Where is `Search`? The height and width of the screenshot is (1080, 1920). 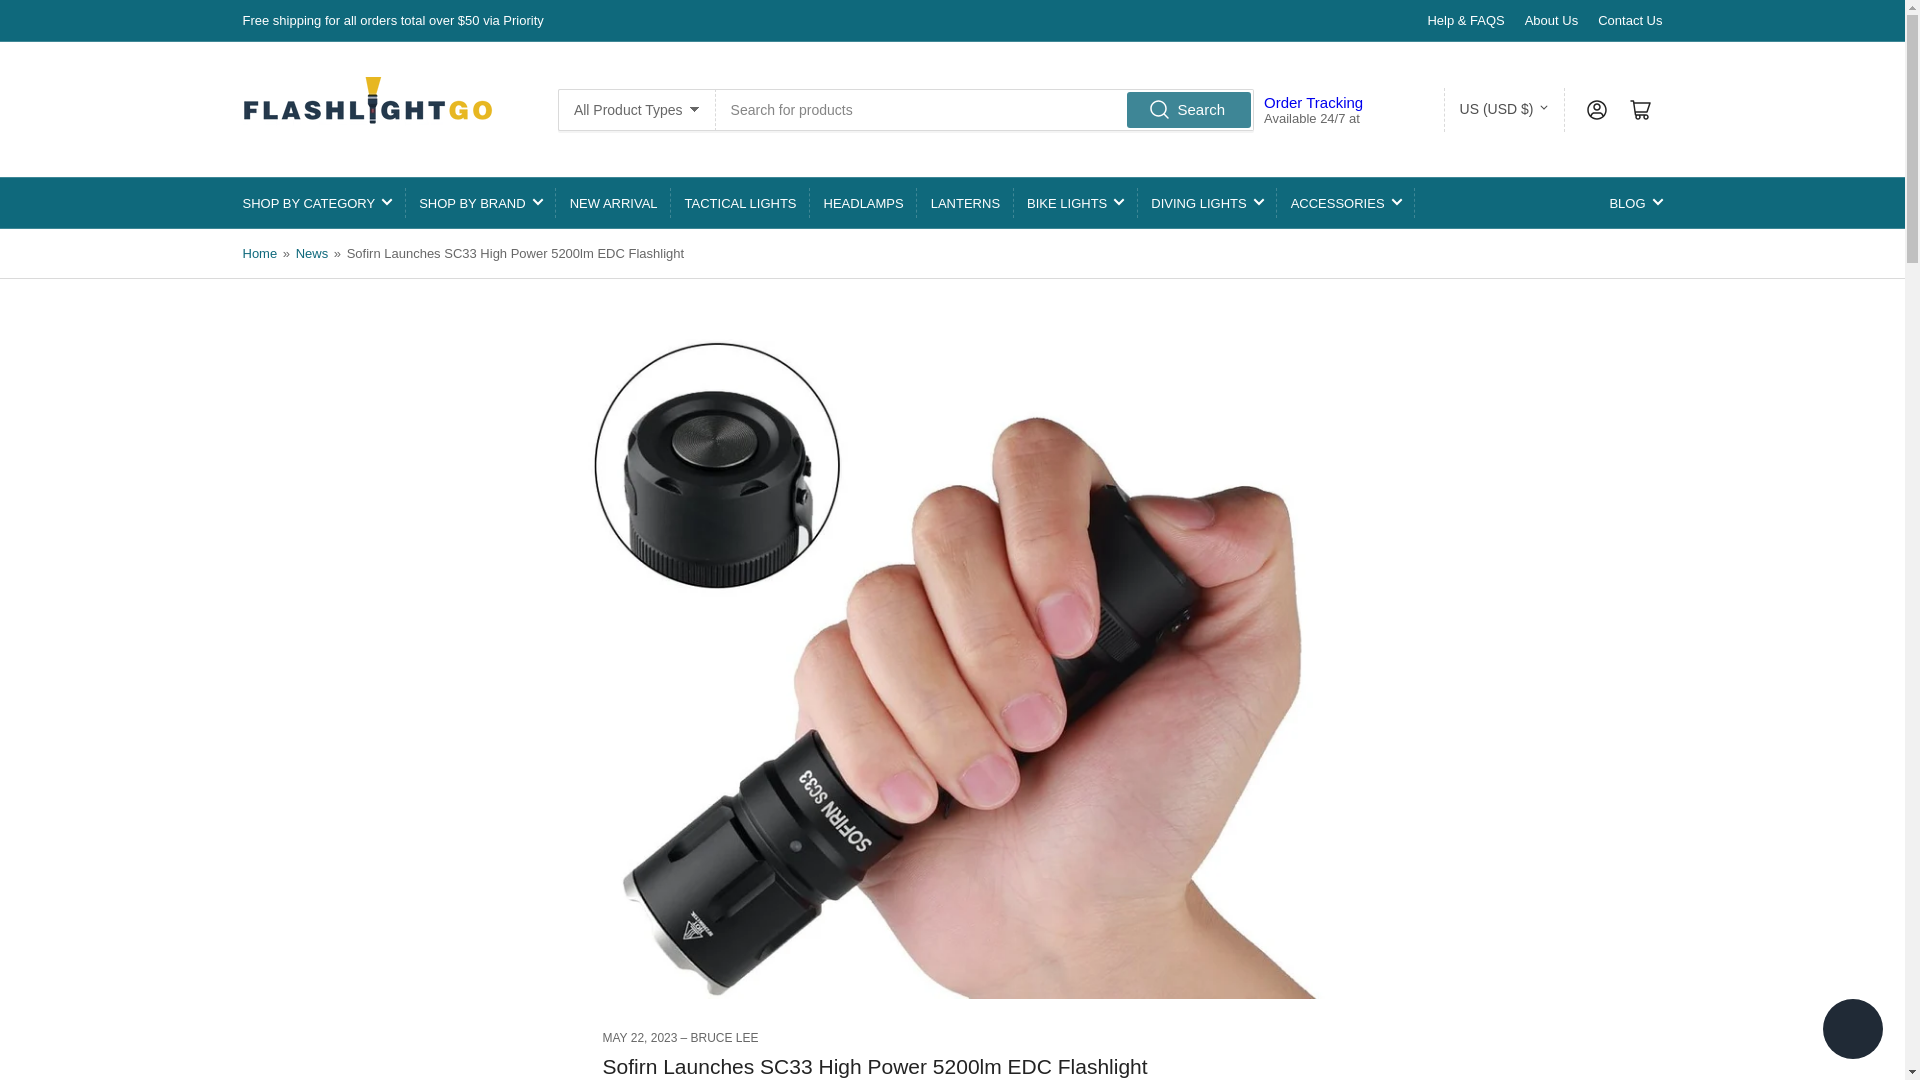 Search is located at coordinates (1188, 108).